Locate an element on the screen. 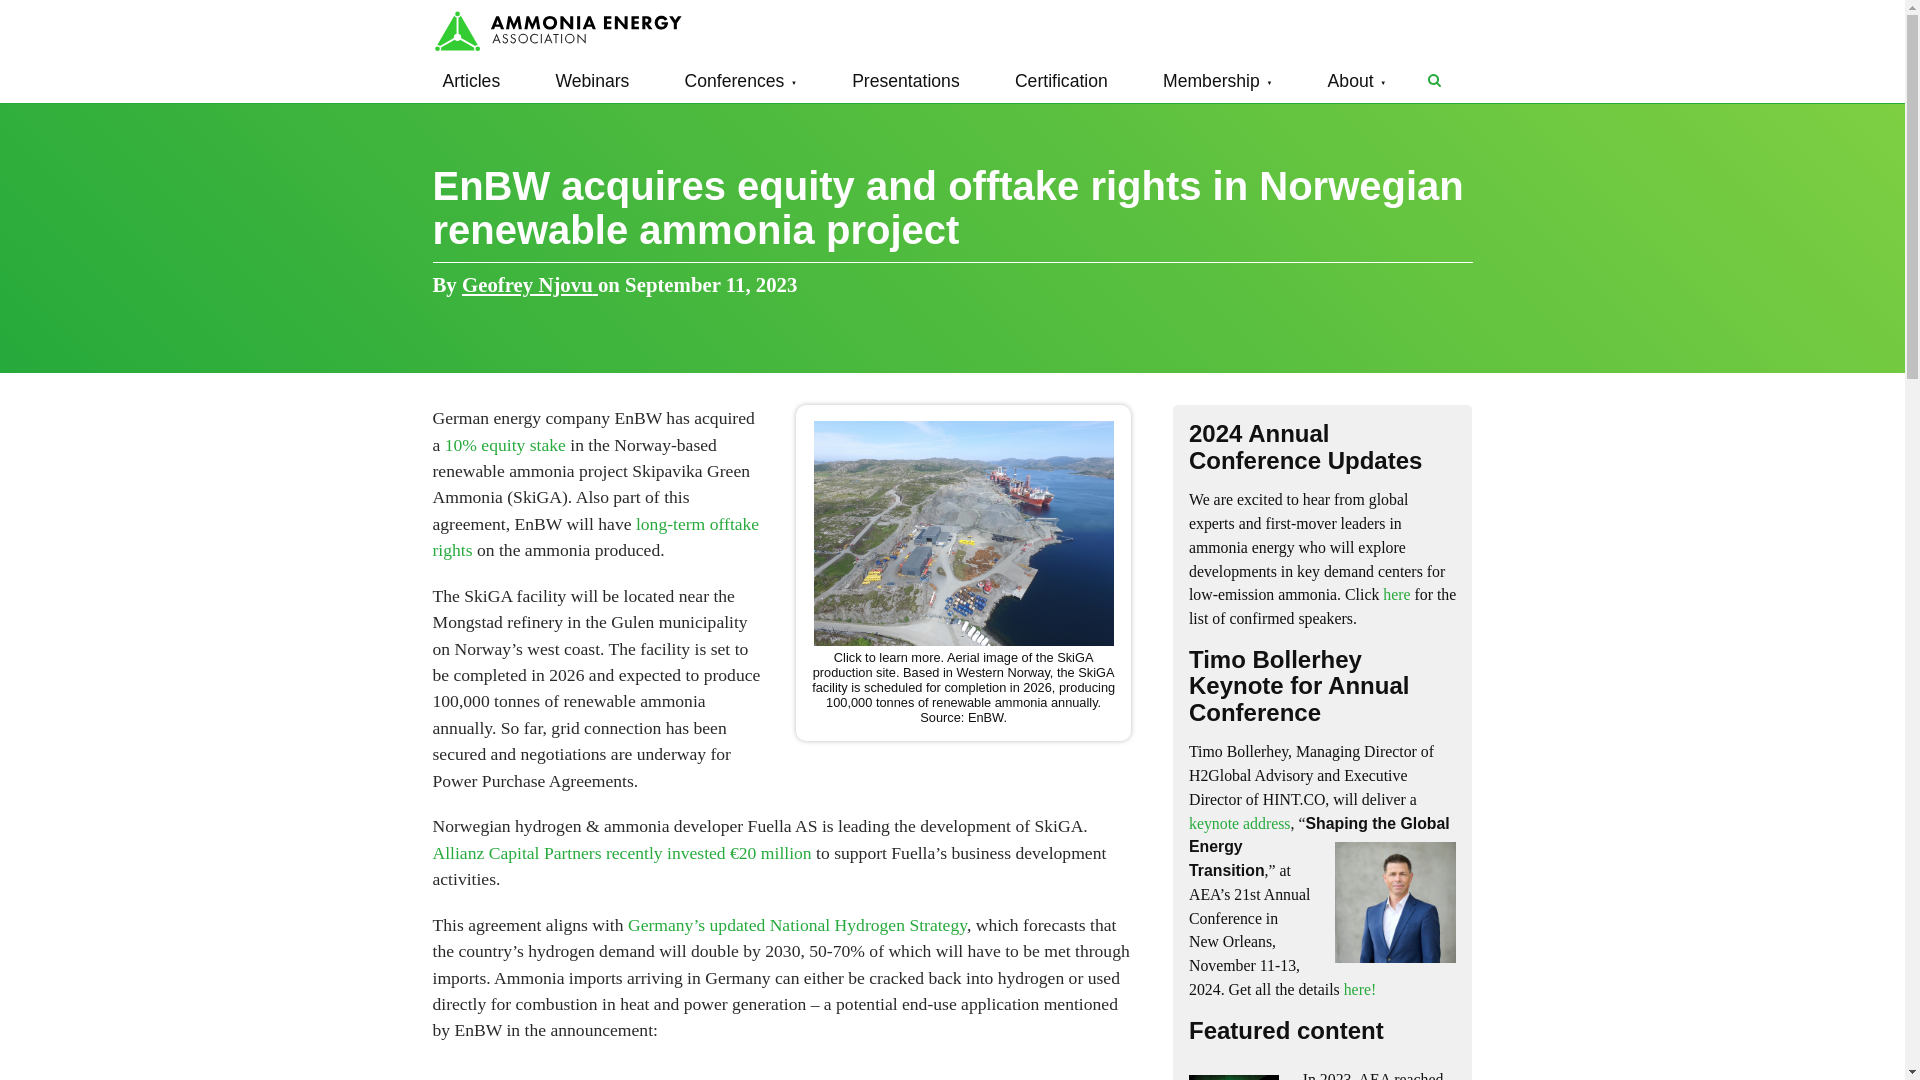  Conferences is located at coordinates (740, 80).